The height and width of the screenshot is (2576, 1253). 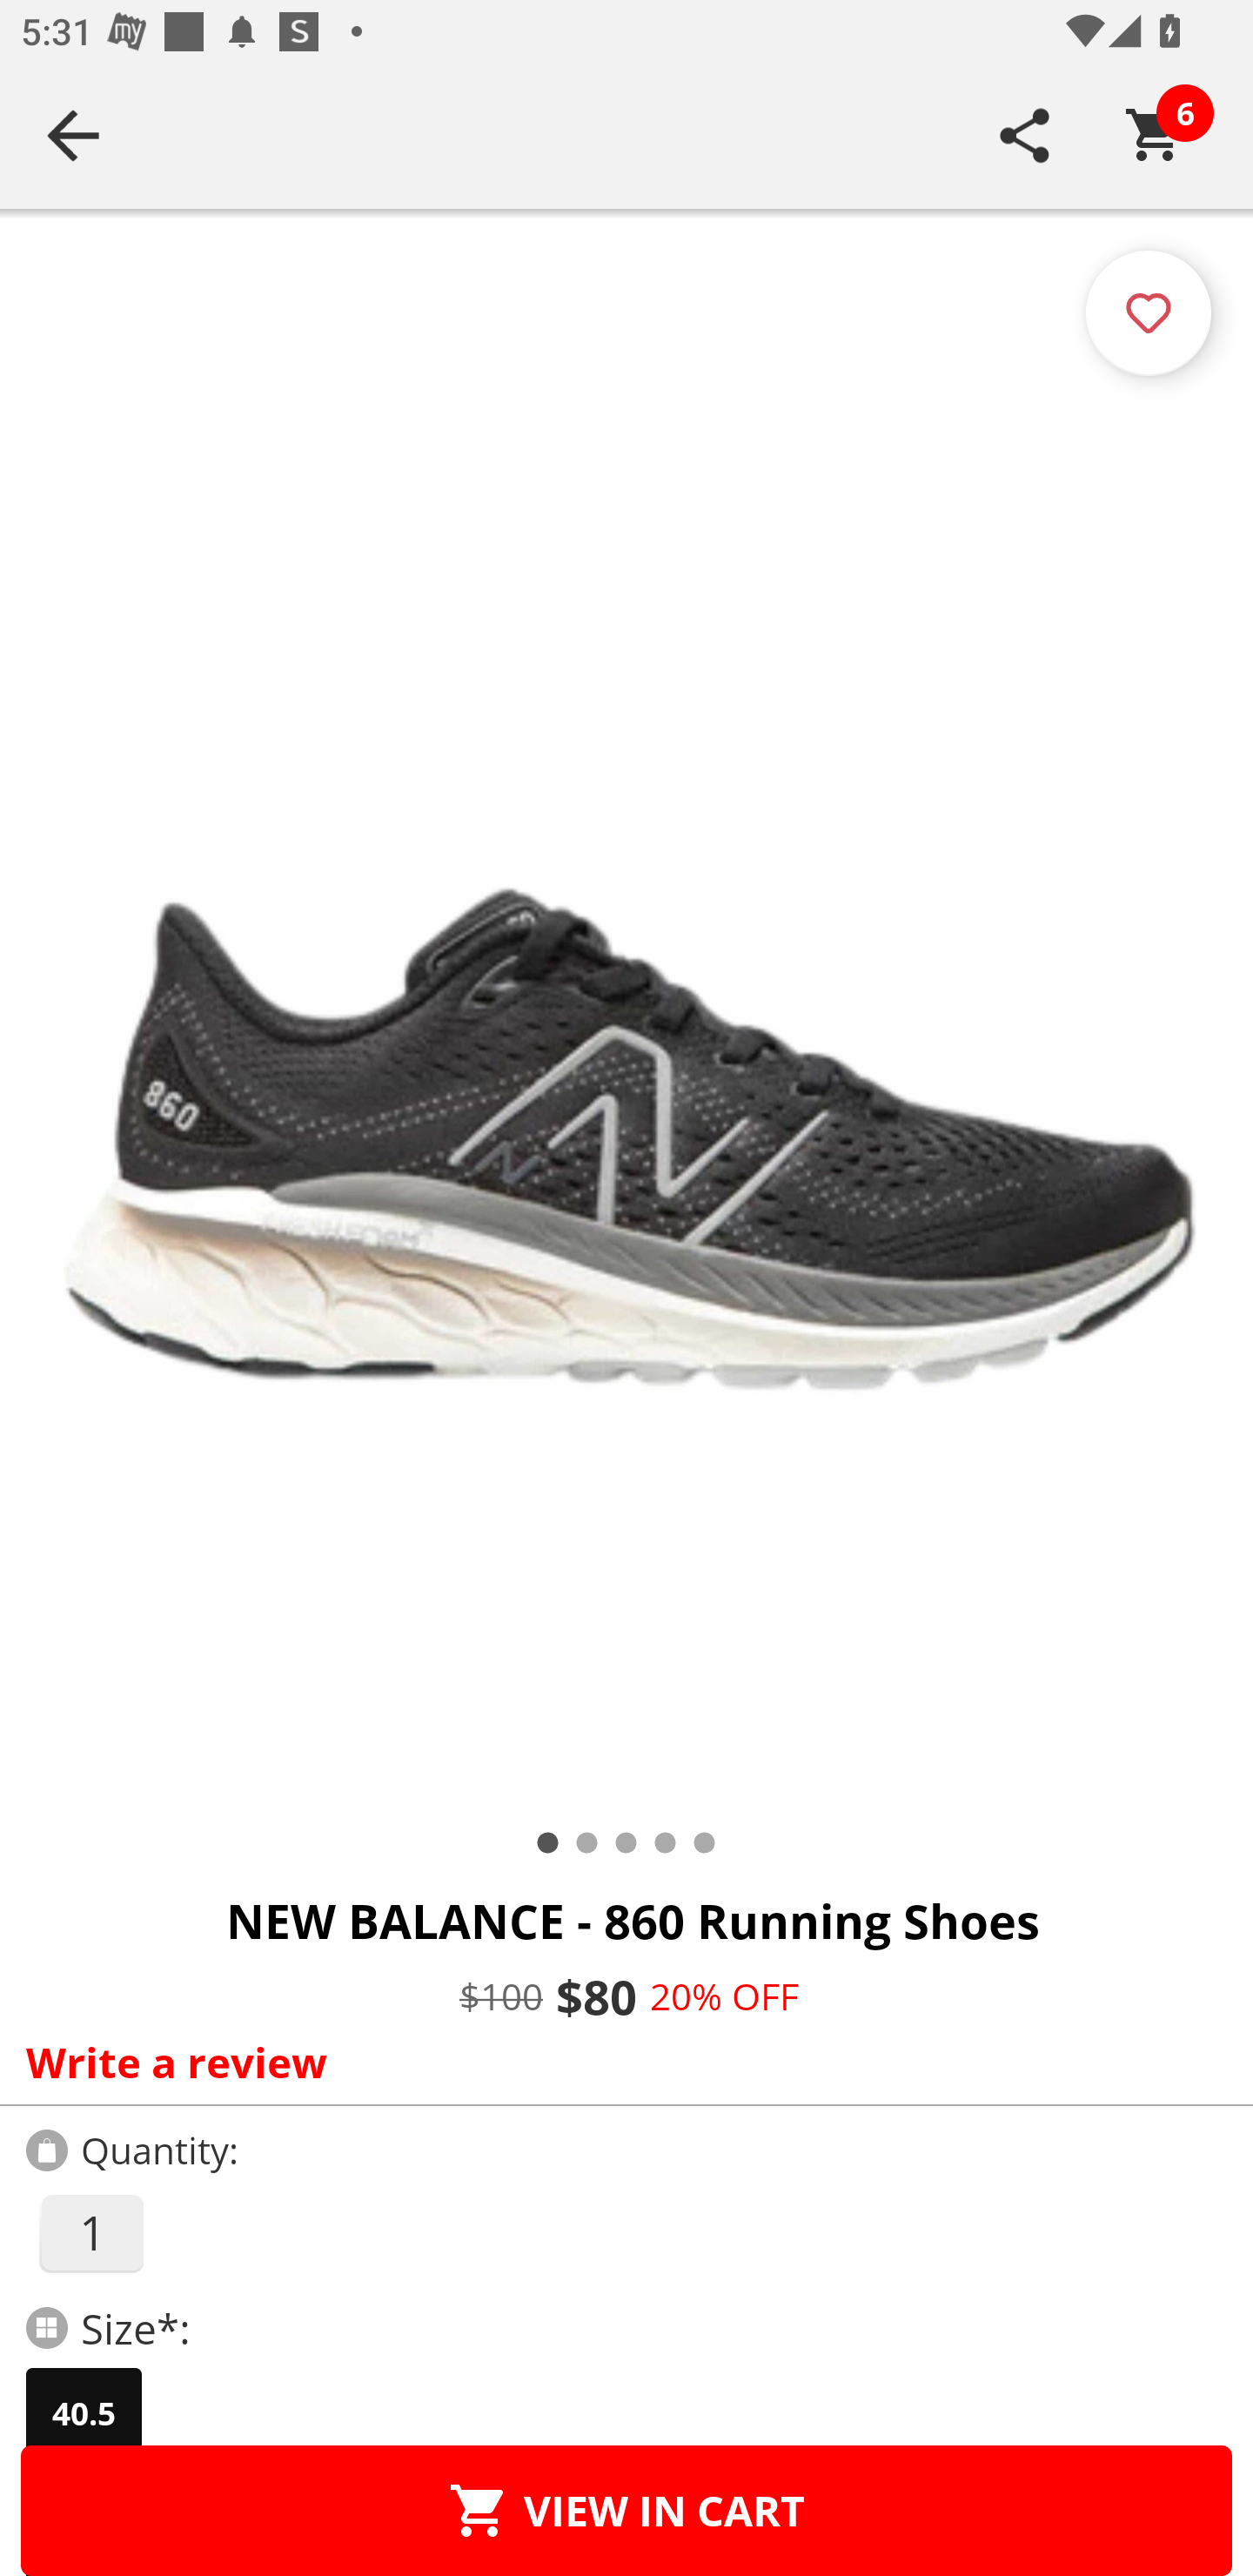 I want to click on Navigate up, so click(x=73, y=135).